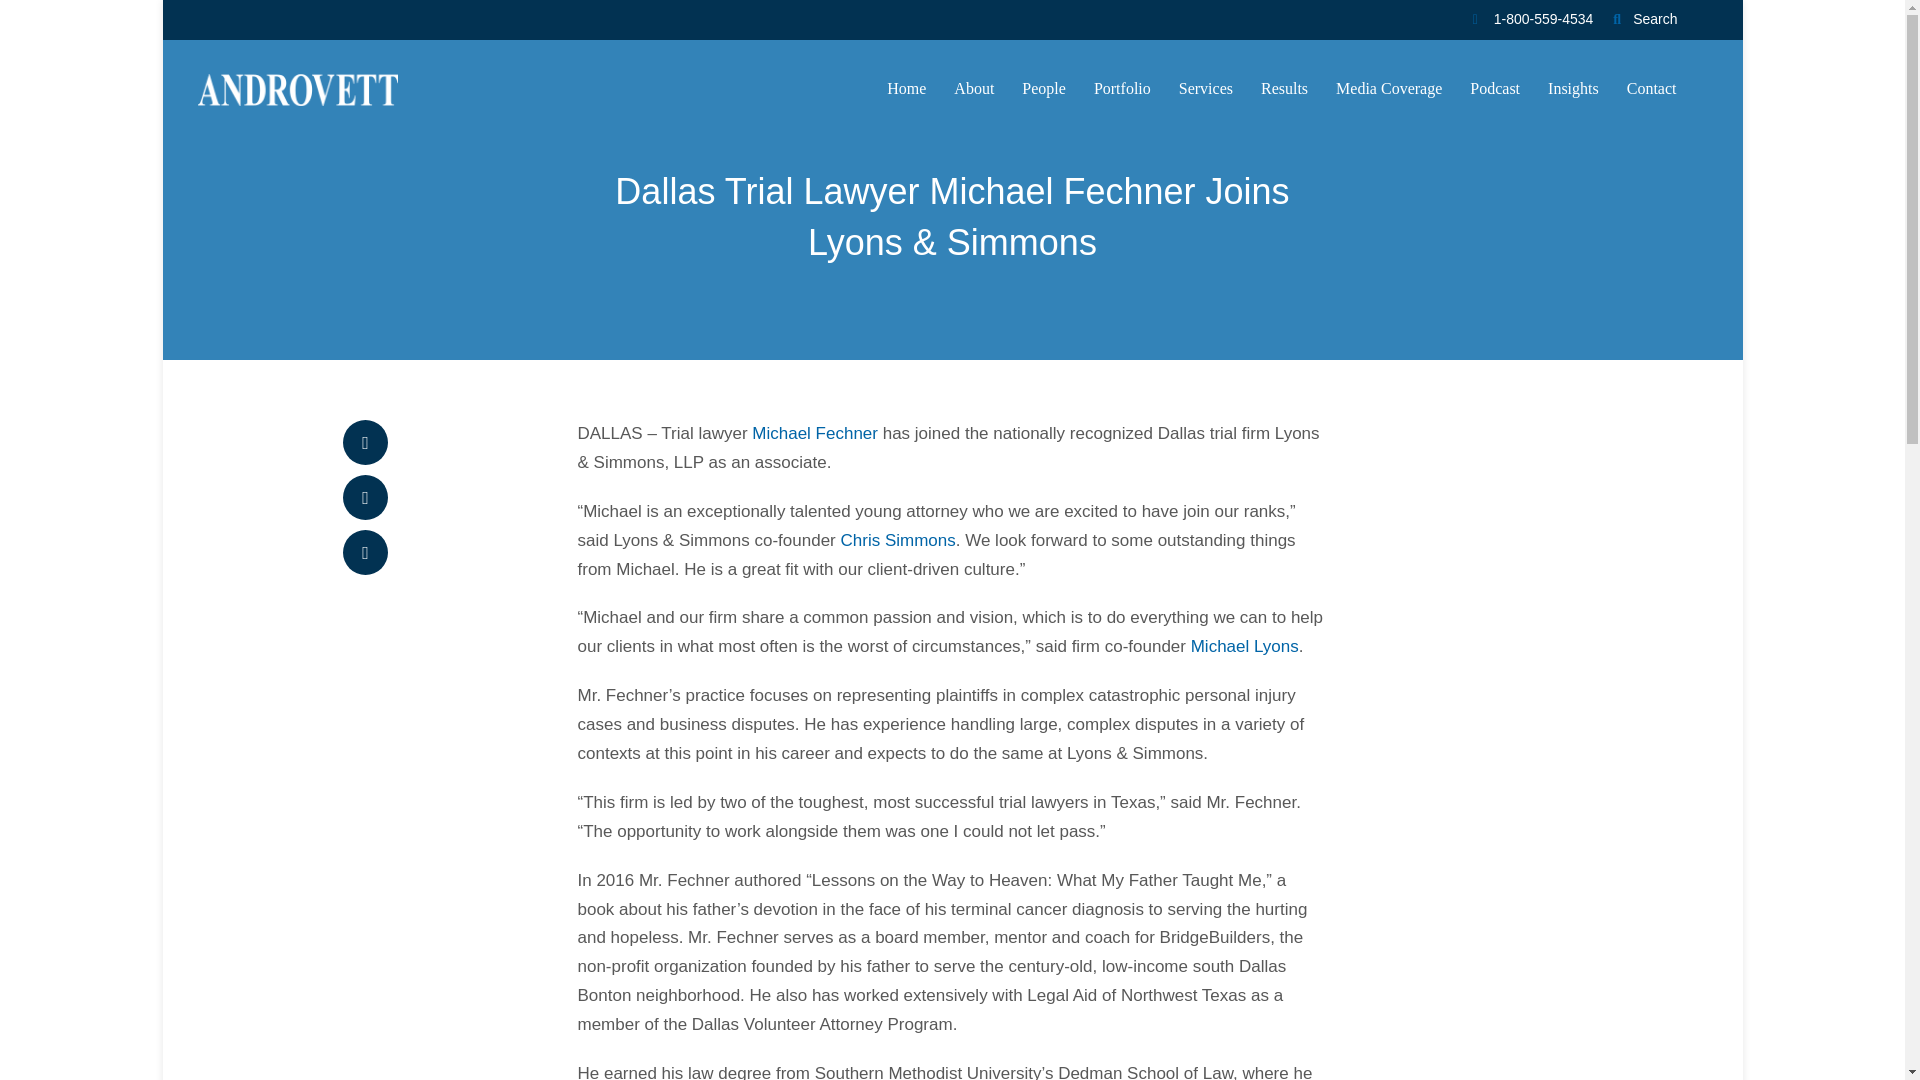  I want to click on Results, so click(1284, 90).